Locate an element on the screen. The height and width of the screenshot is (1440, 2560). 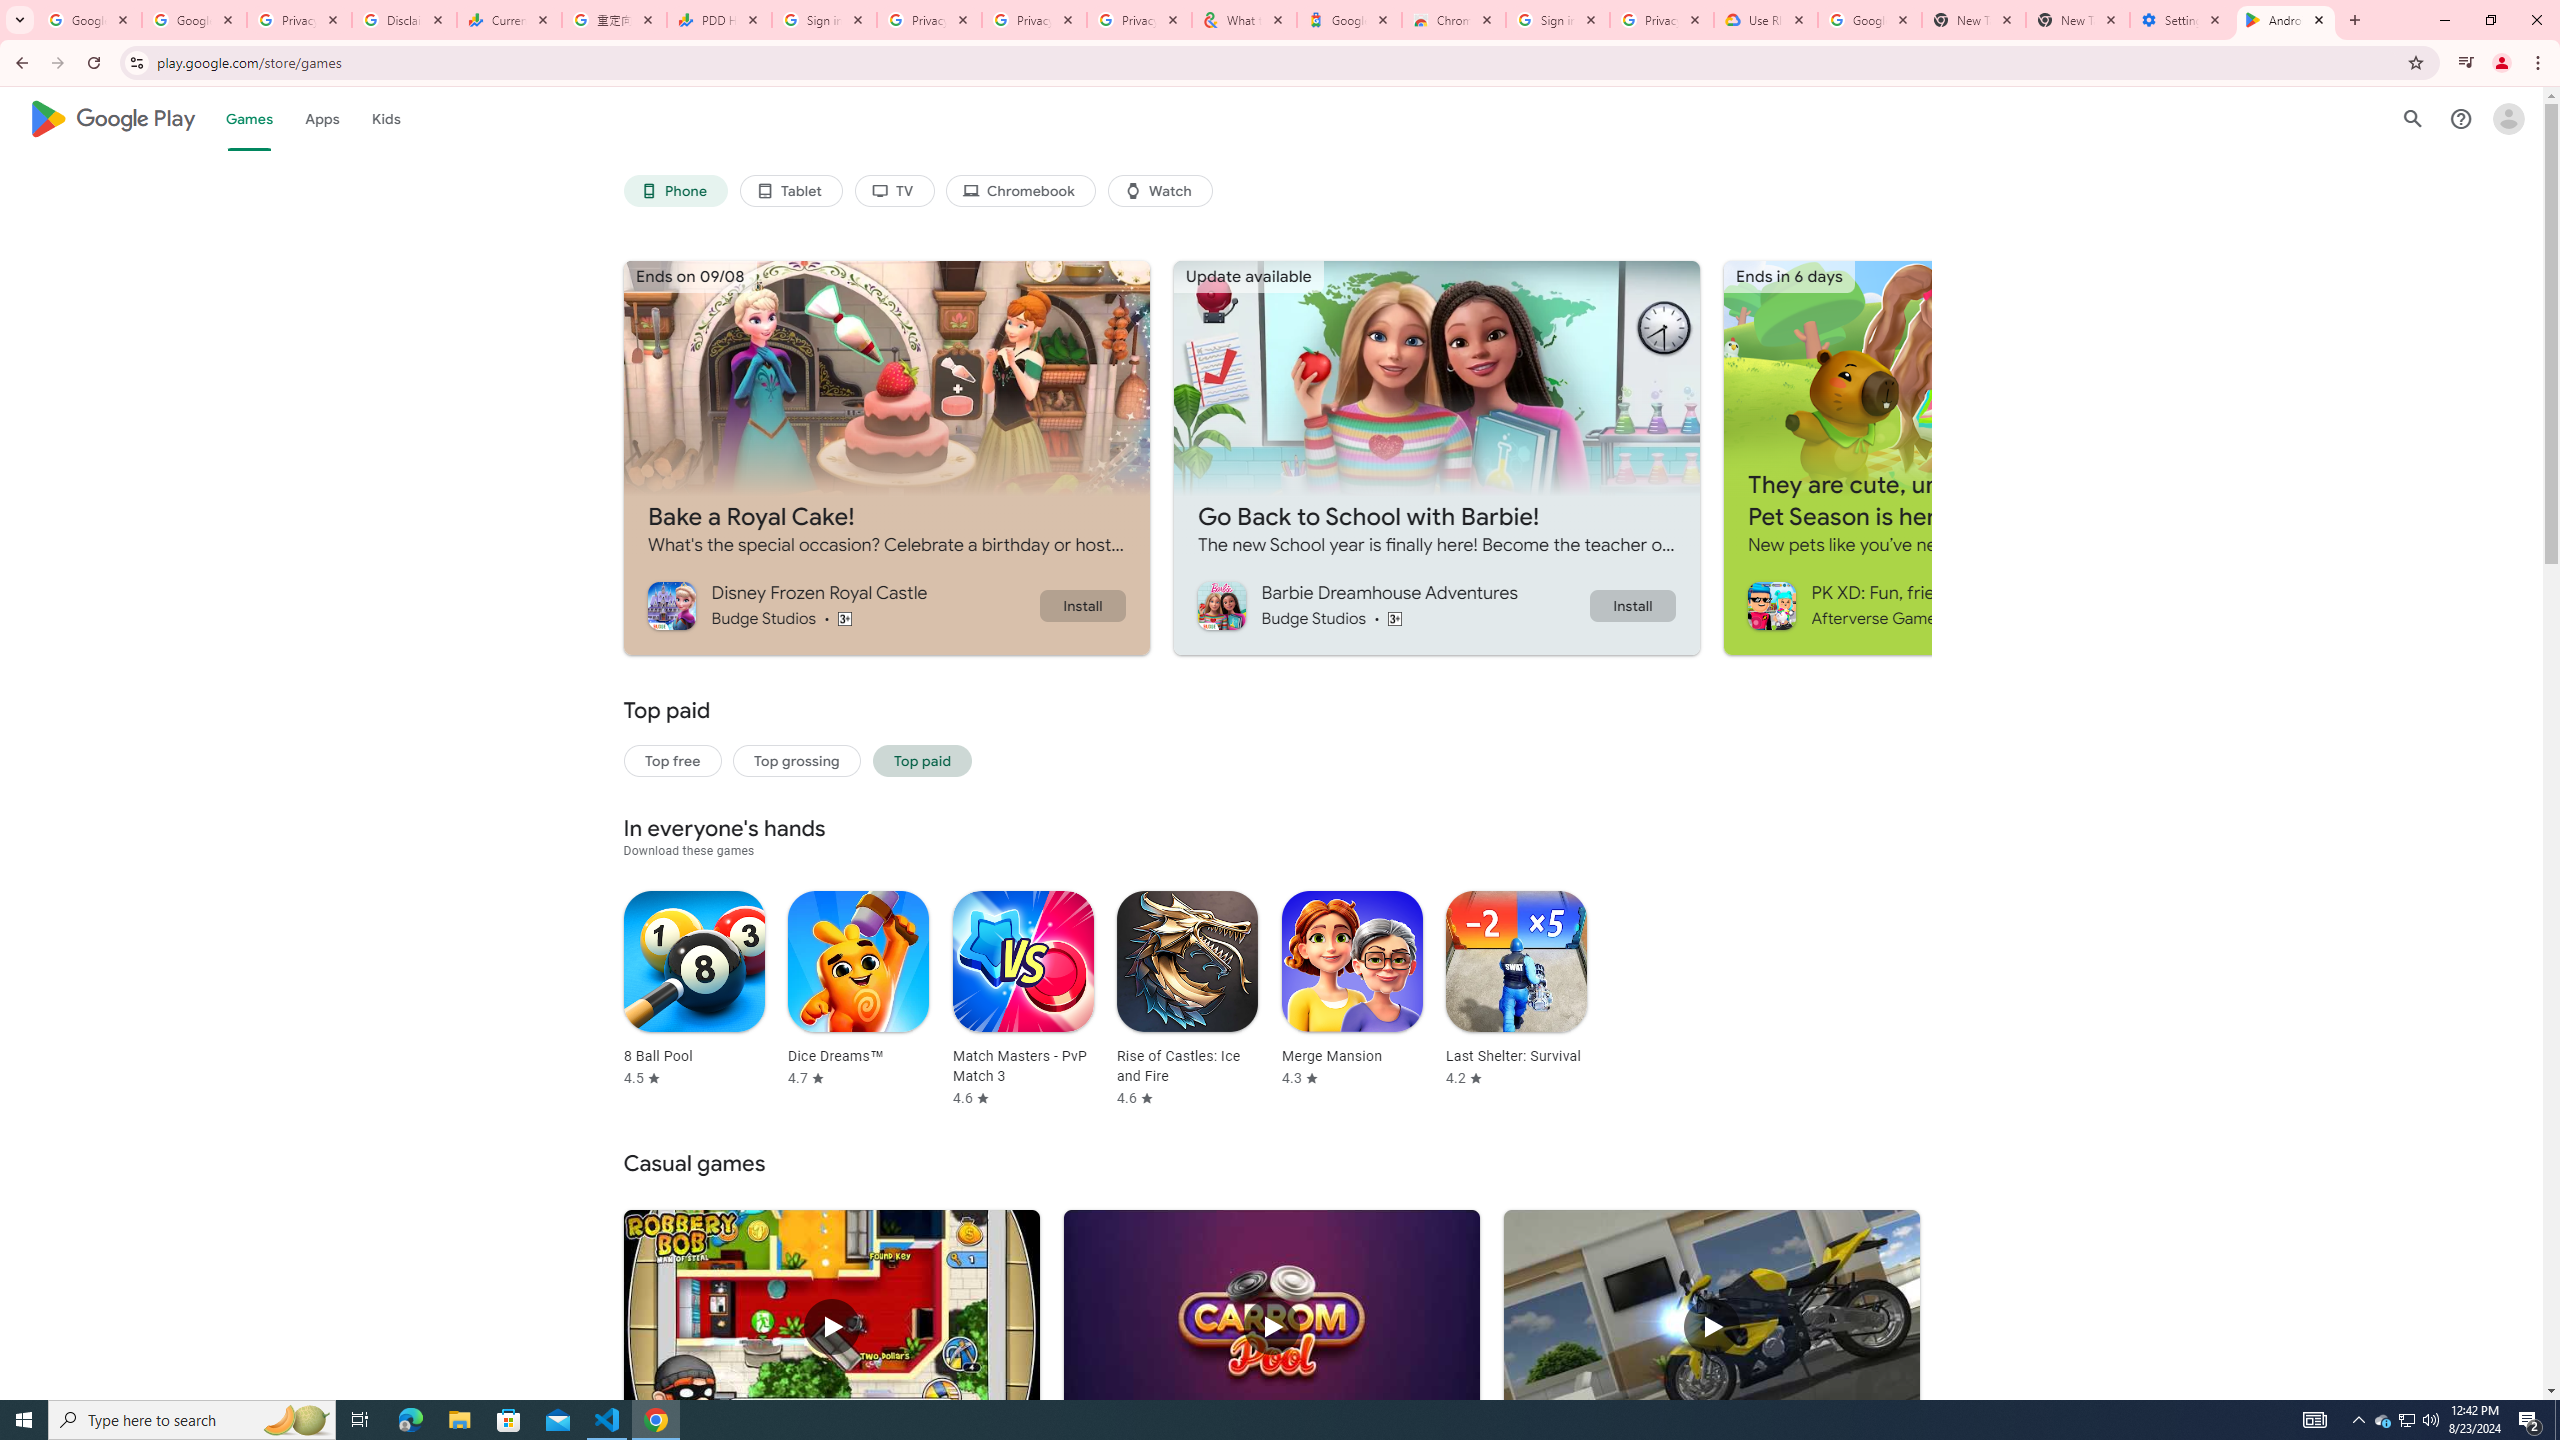
Privacy Checkup is located at coordinates (1034, 20).